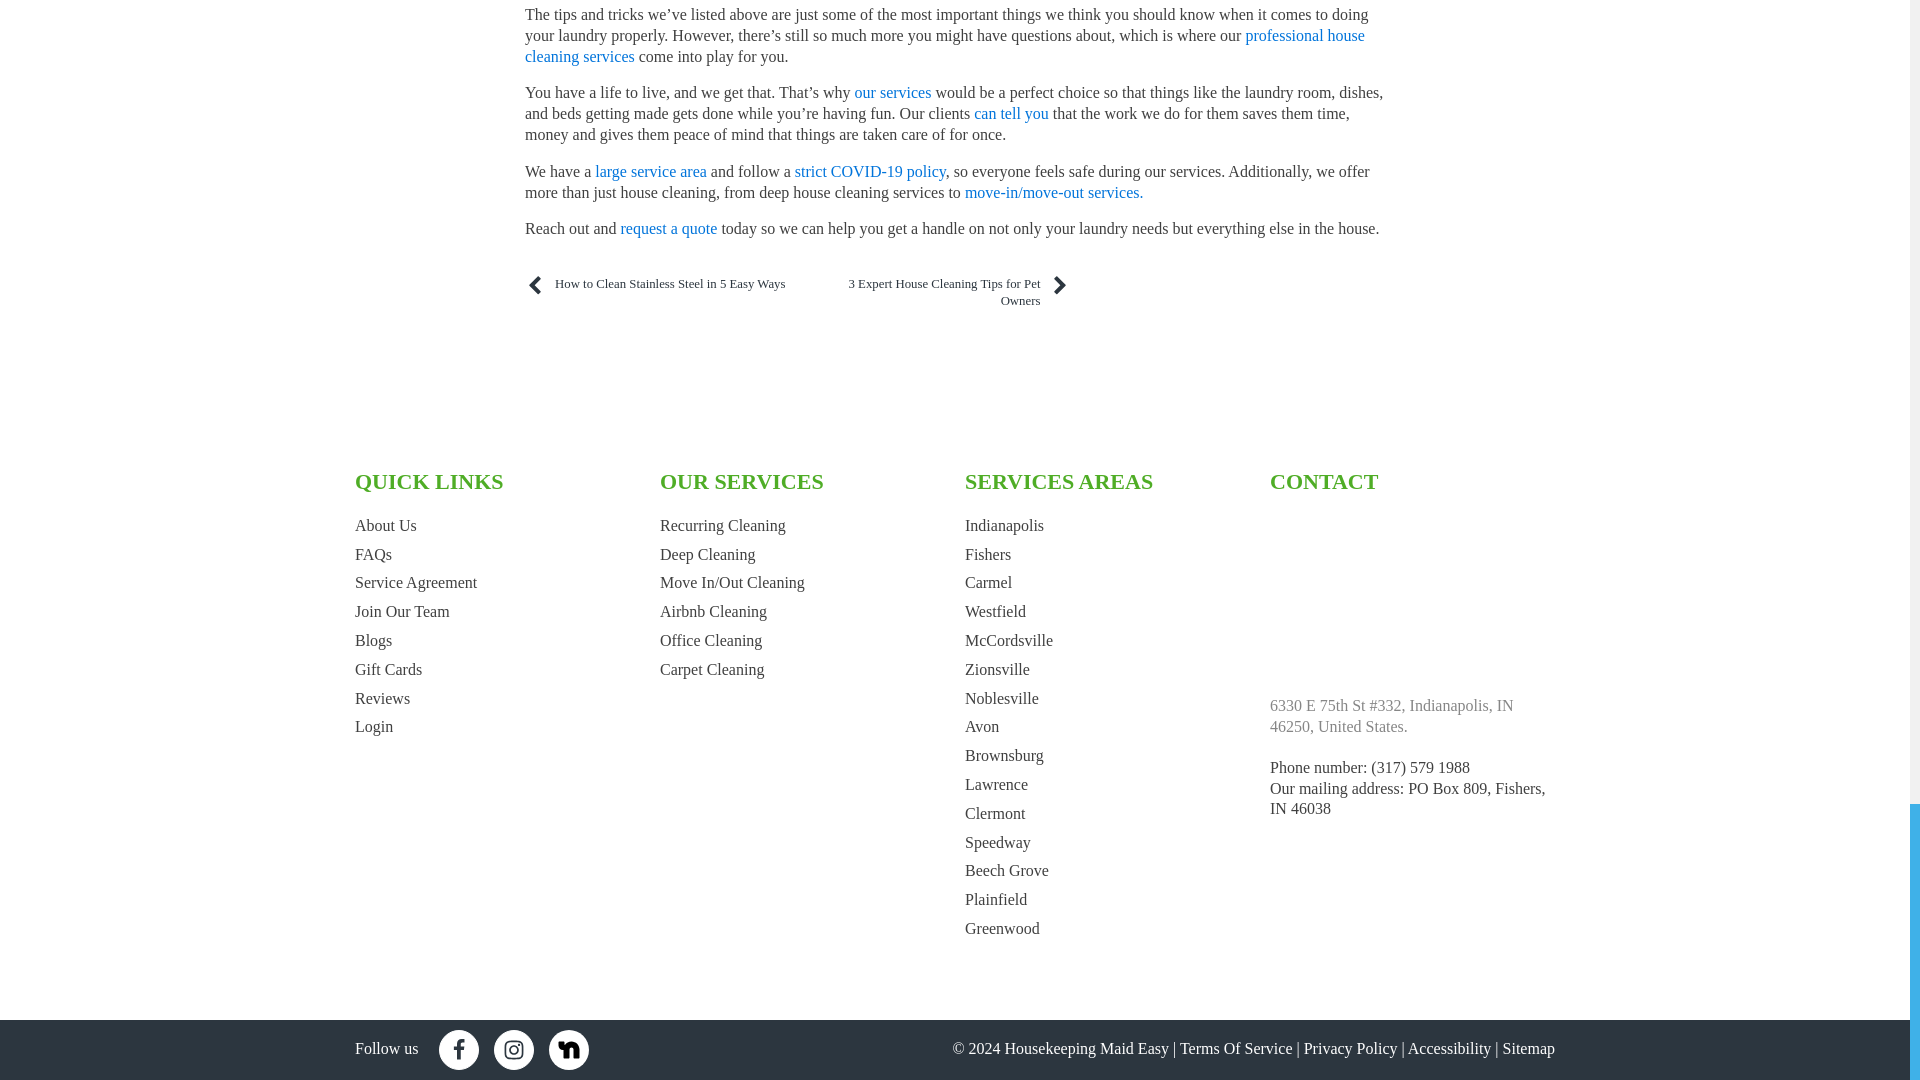  I want to click on Fishers, so click(988, 554).